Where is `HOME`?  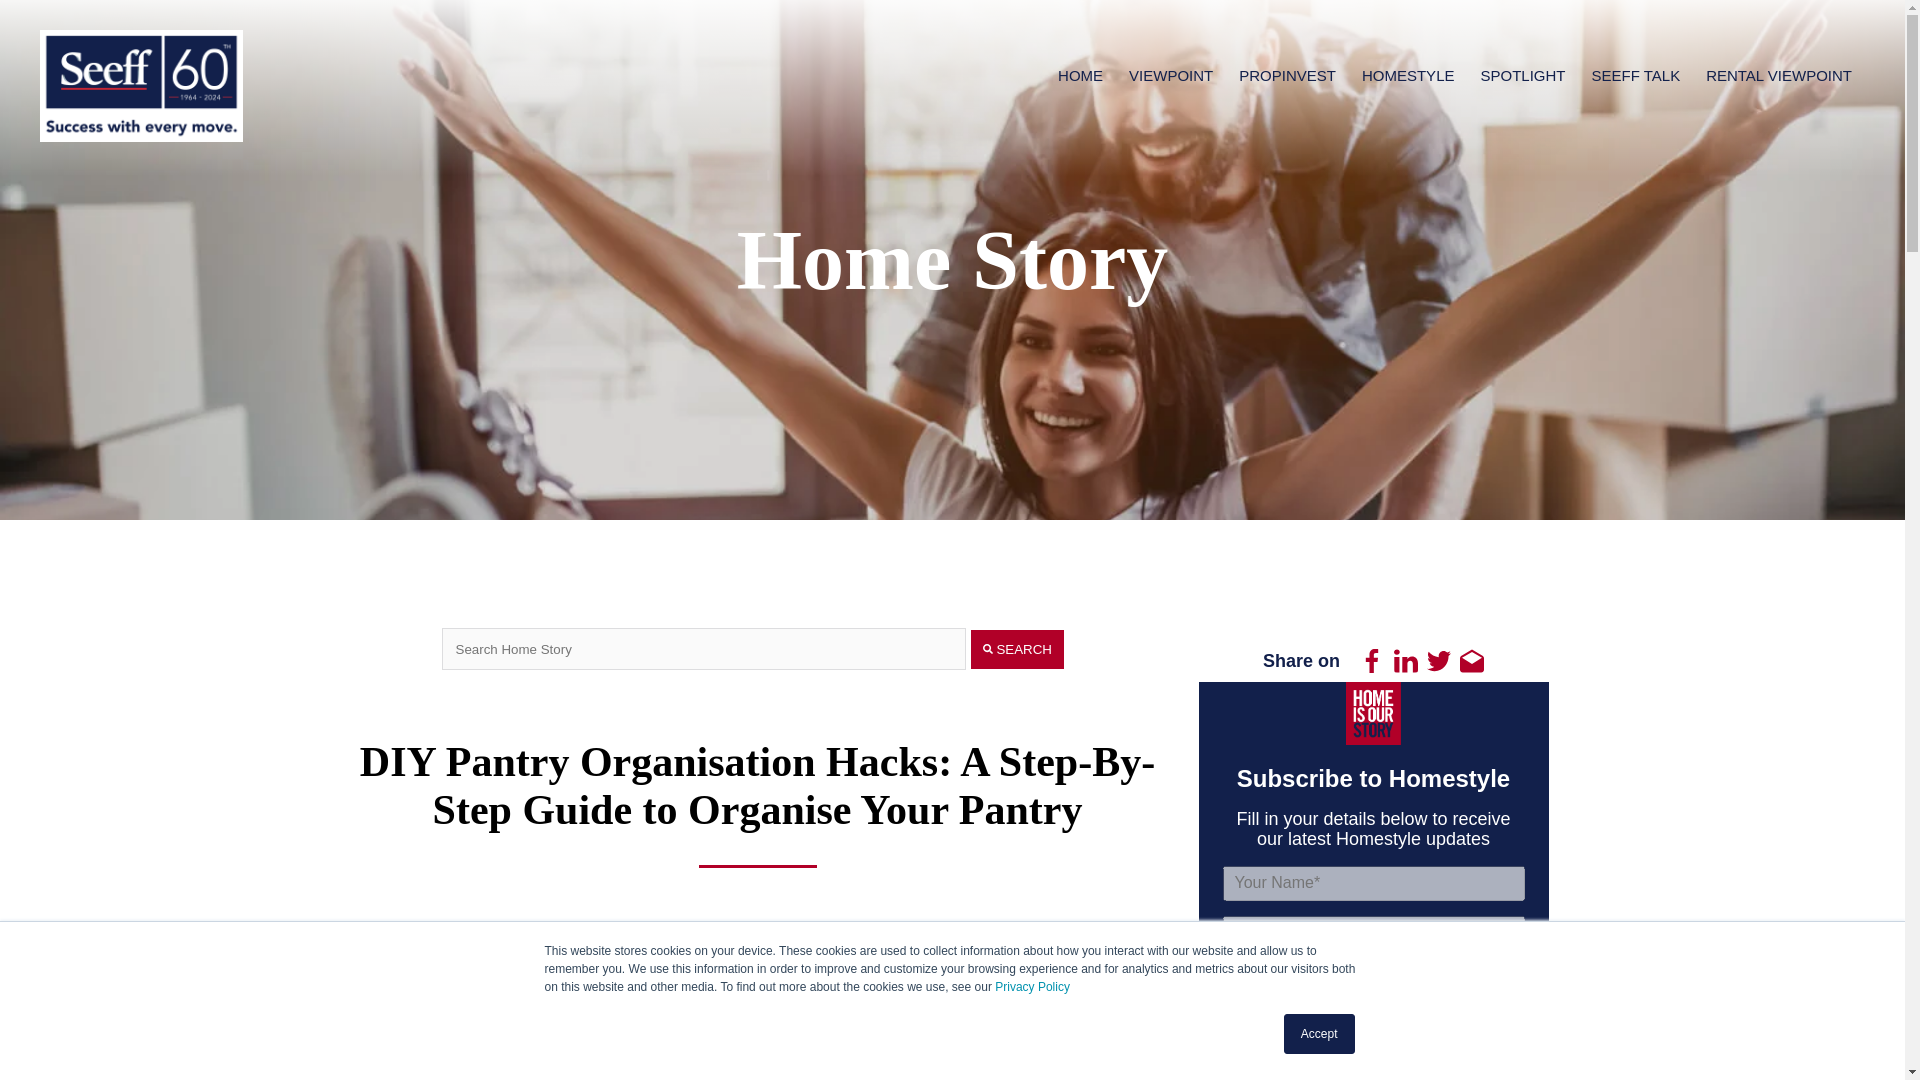
HOME is located at coordinates (1080, 75).